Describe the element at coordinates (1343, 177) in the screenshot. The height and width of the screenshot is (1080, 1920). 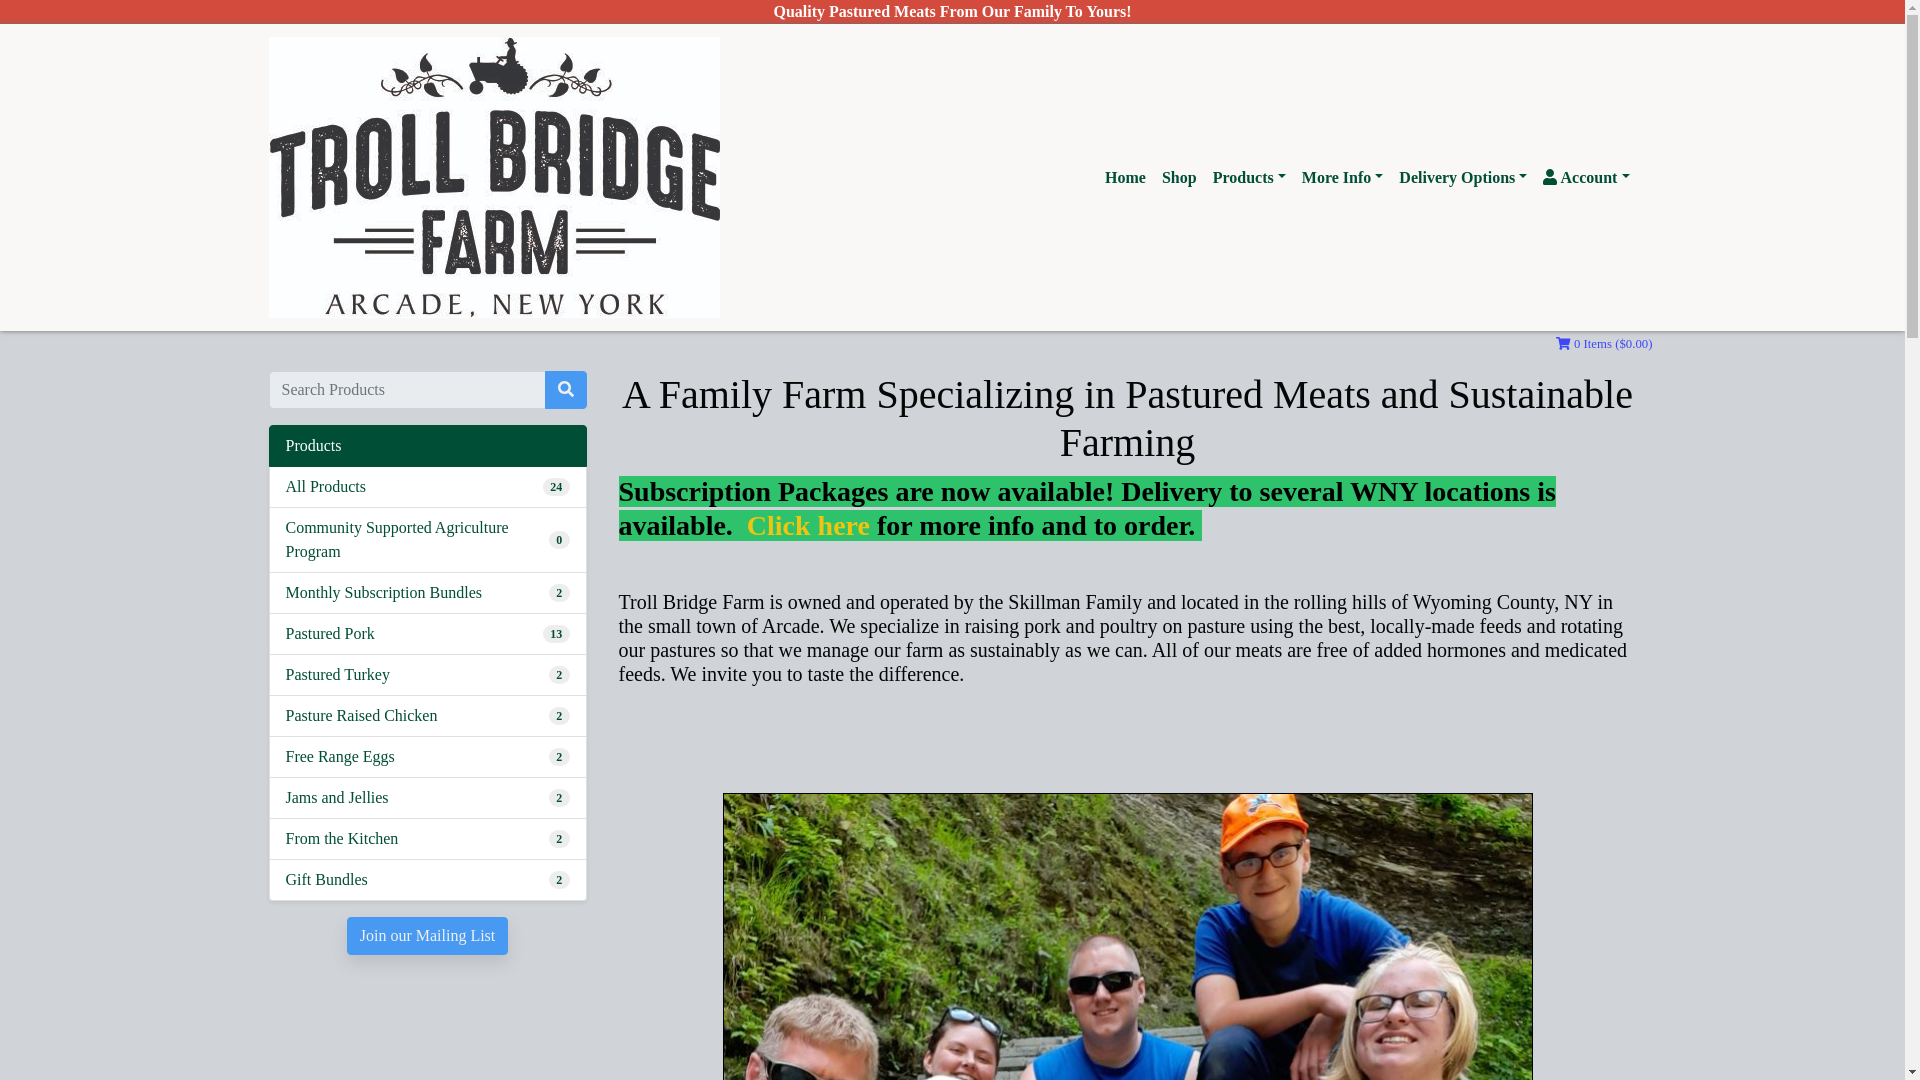
I see `More Info` at that location.